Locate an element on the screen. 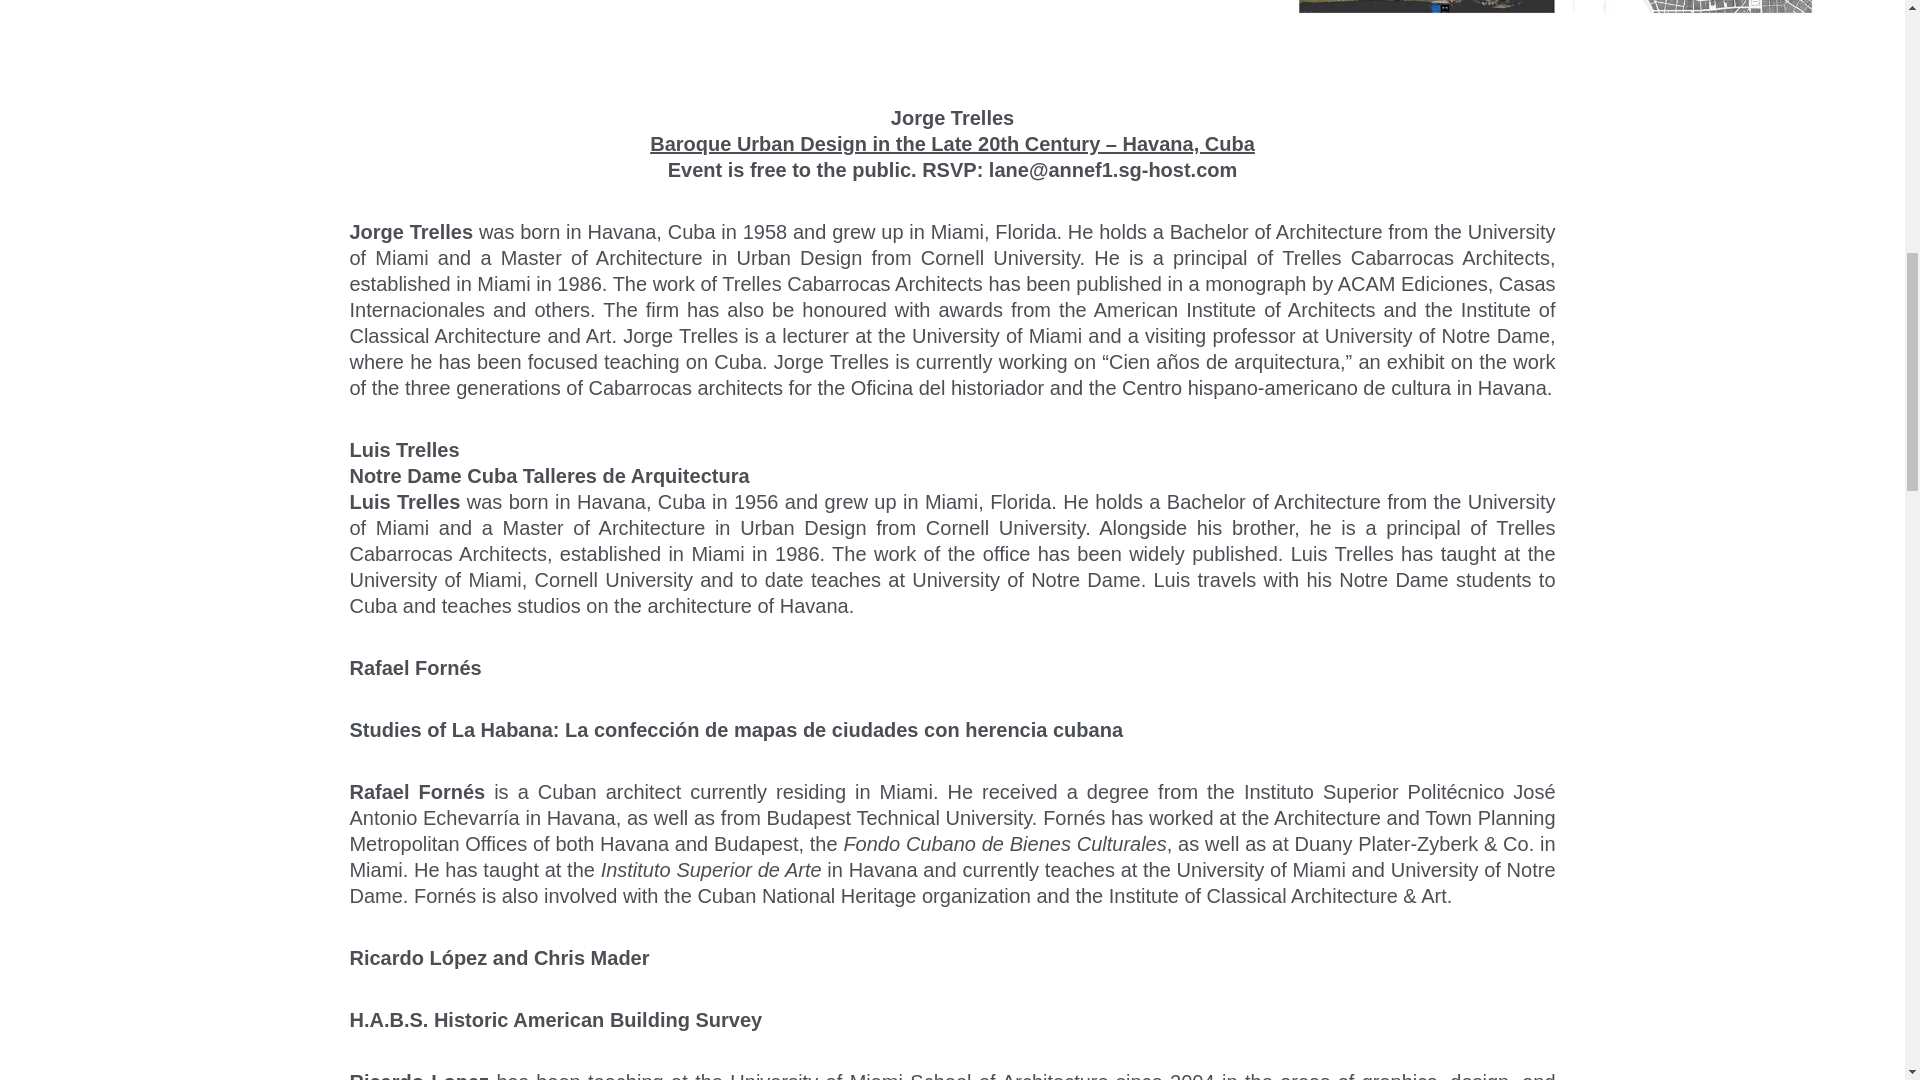  University of Notre Dame is located at coordinates (1436, 336).